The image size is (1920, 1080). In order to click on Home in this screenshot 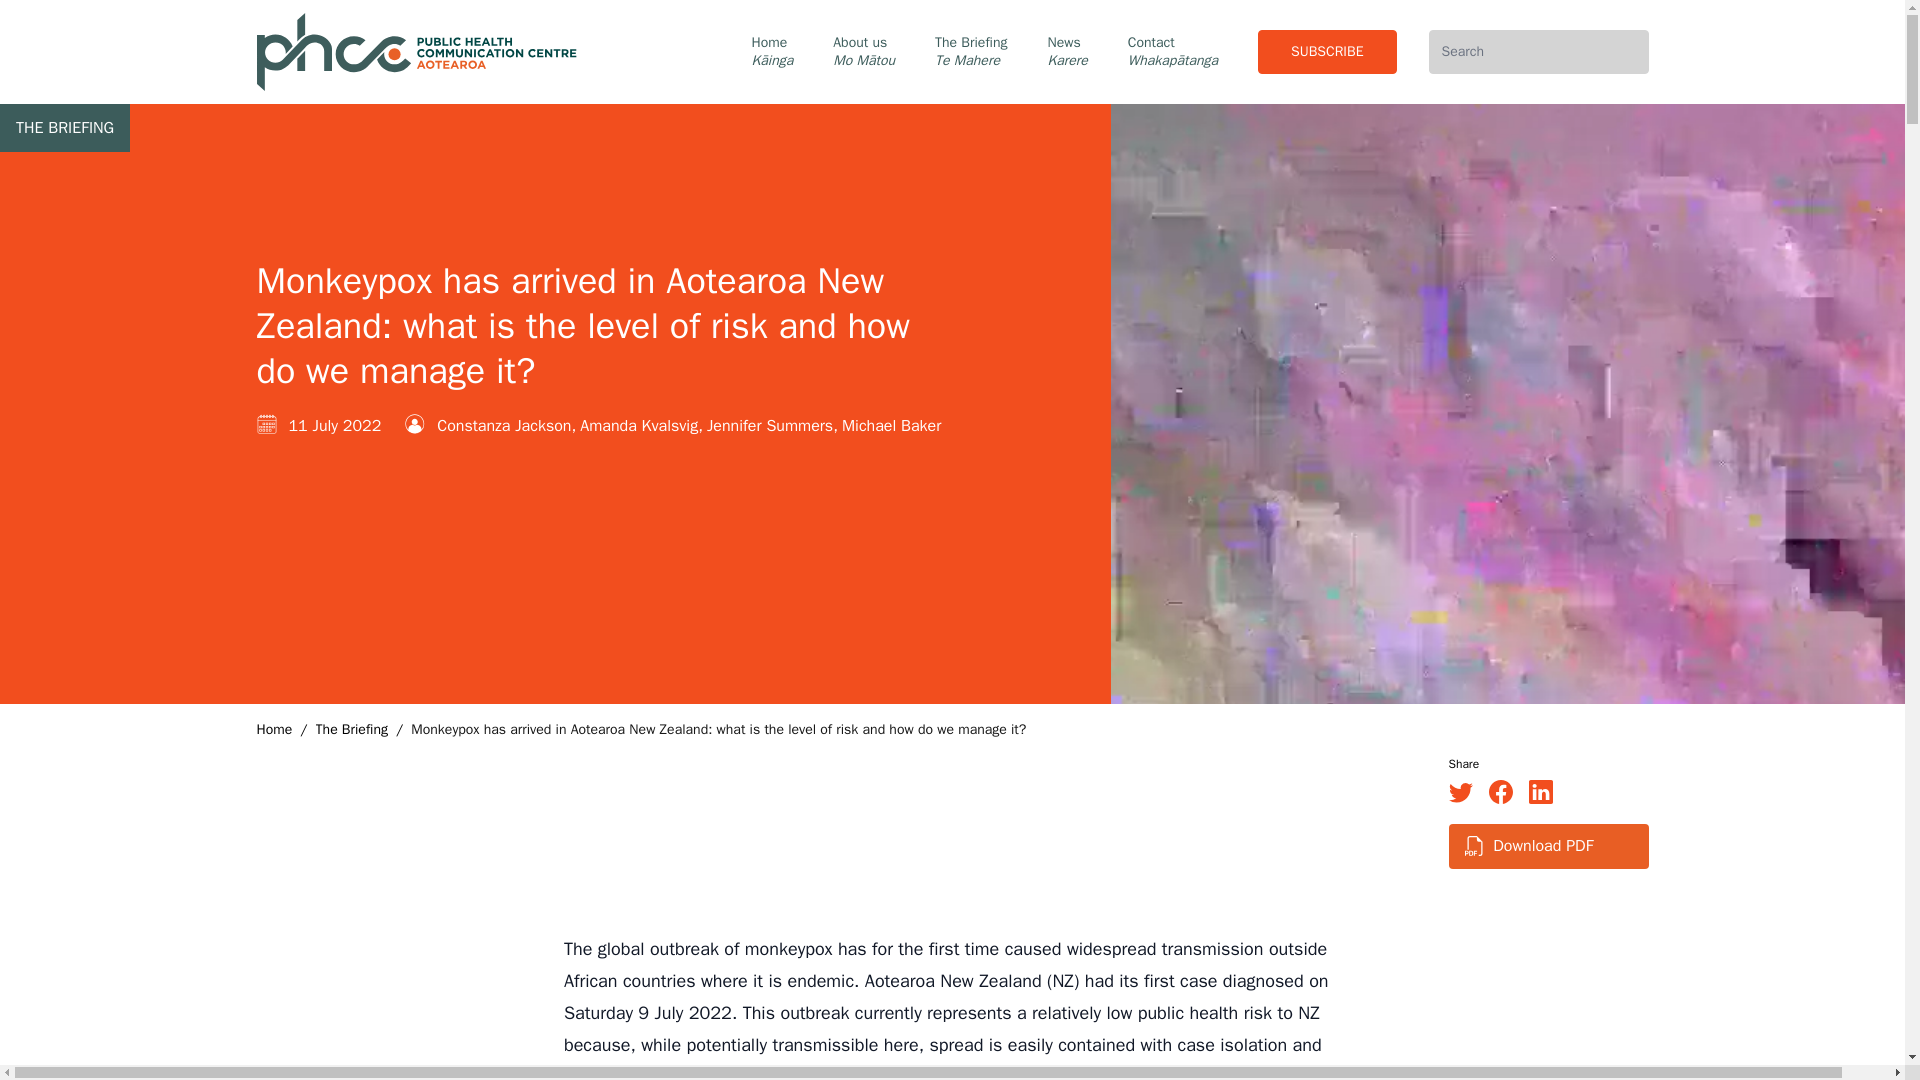, I will do `click(273, 730)`.